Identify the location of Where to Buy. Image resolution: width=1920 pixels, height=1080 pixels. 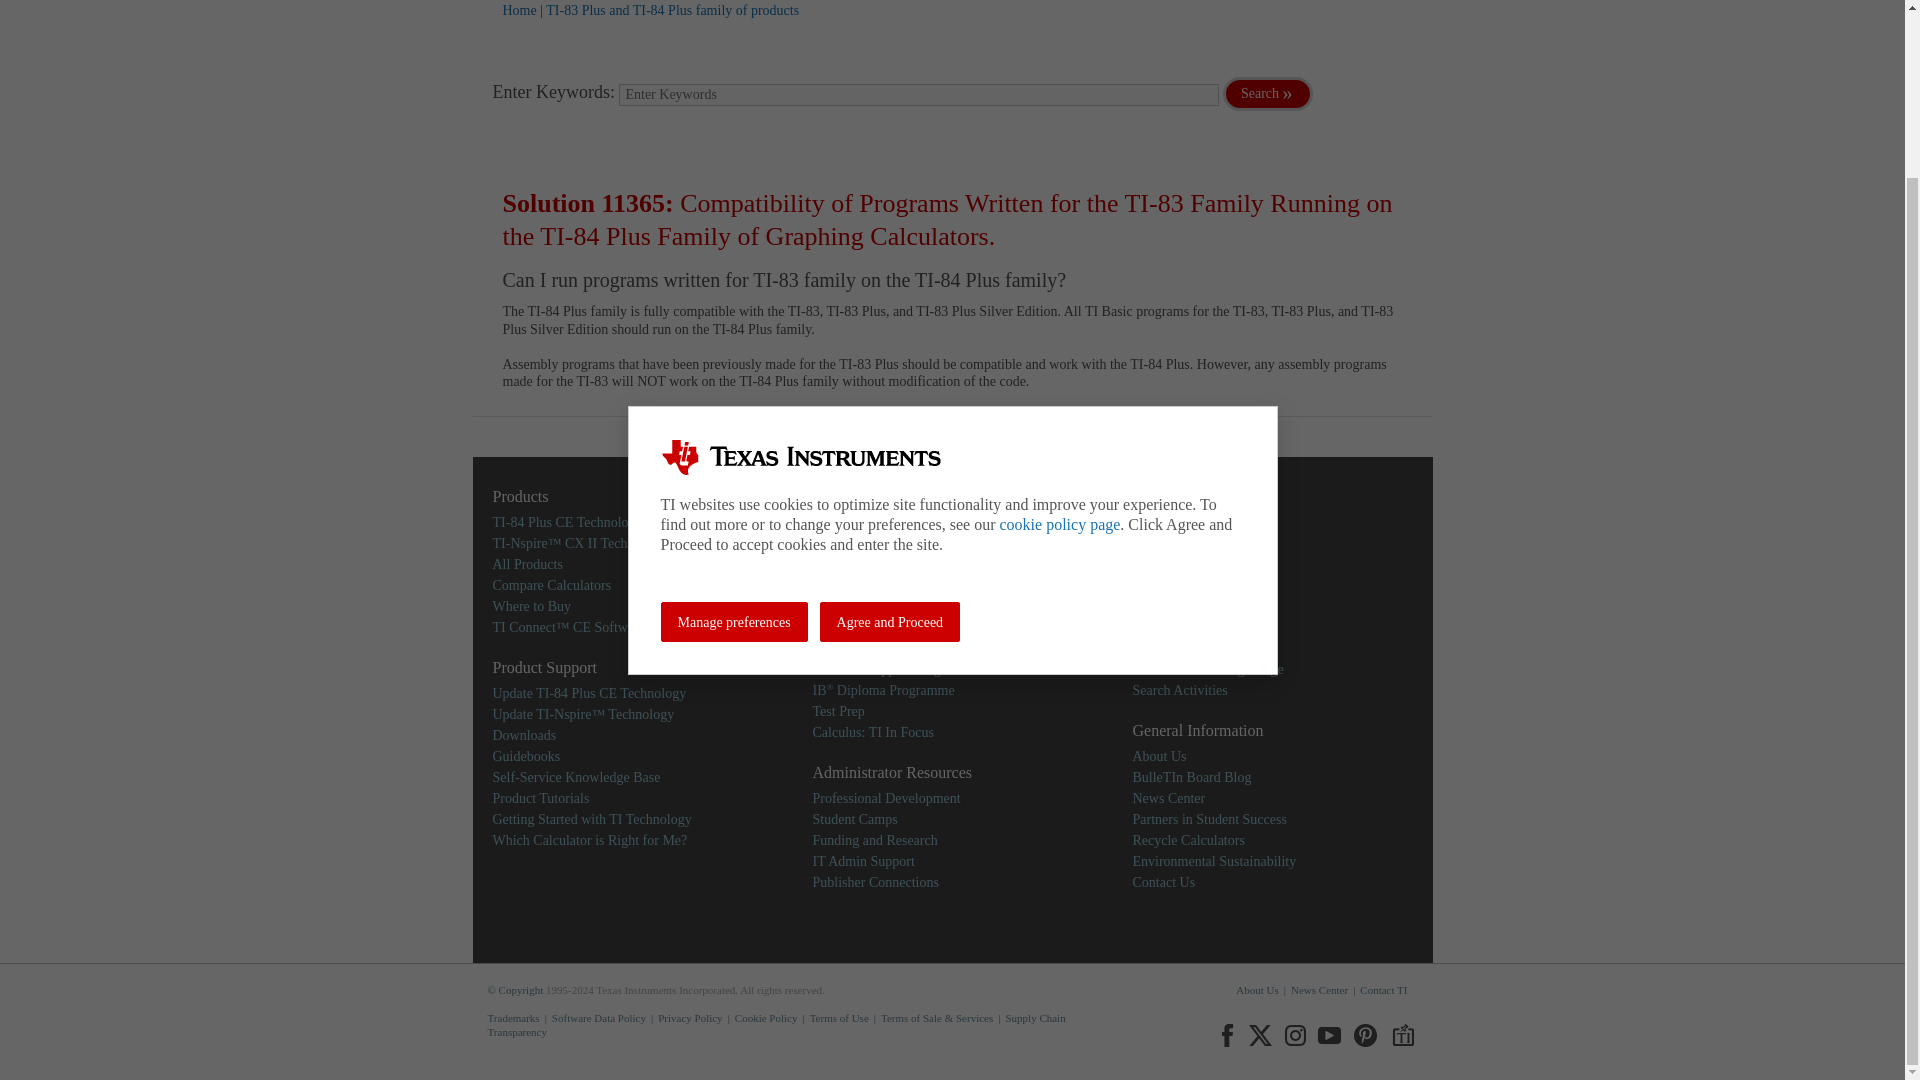
(530, 606).